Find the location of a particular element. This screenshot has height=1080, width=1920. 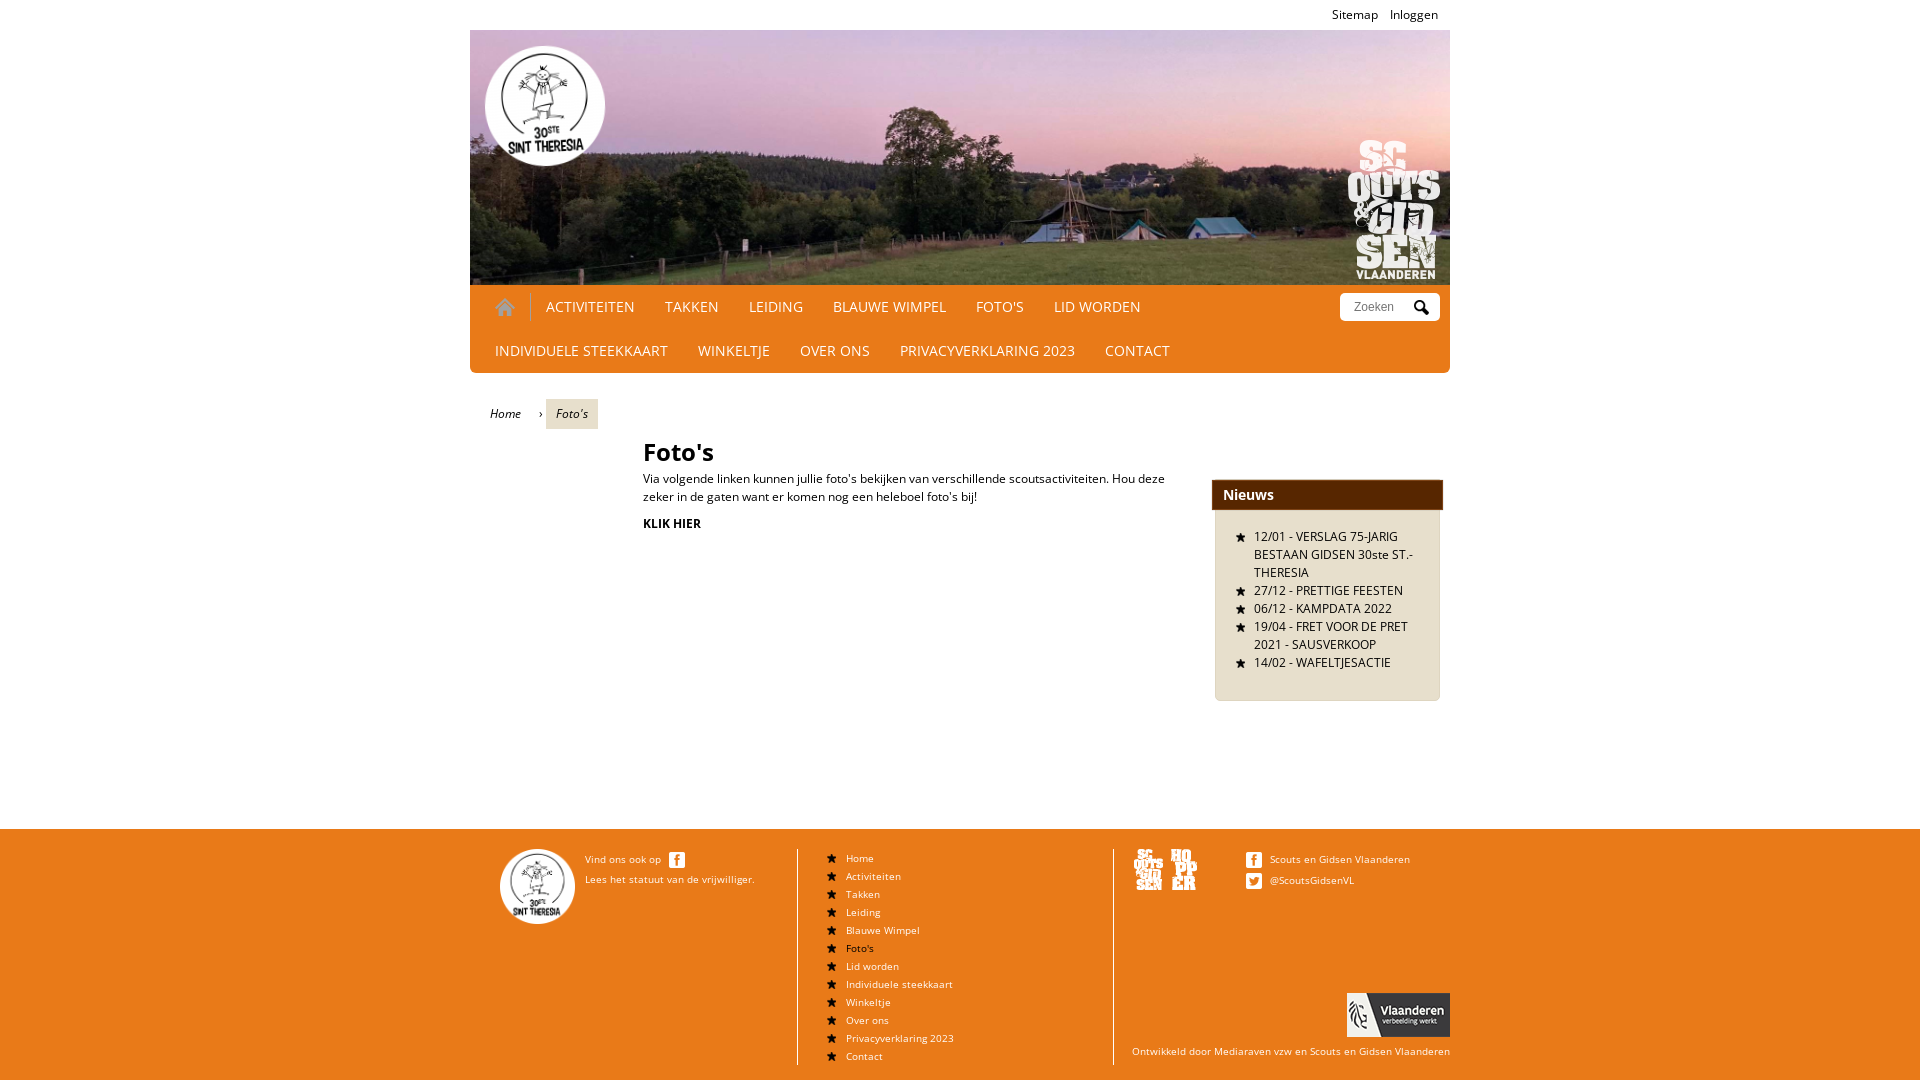

Home is located at coordinates (542, 102).